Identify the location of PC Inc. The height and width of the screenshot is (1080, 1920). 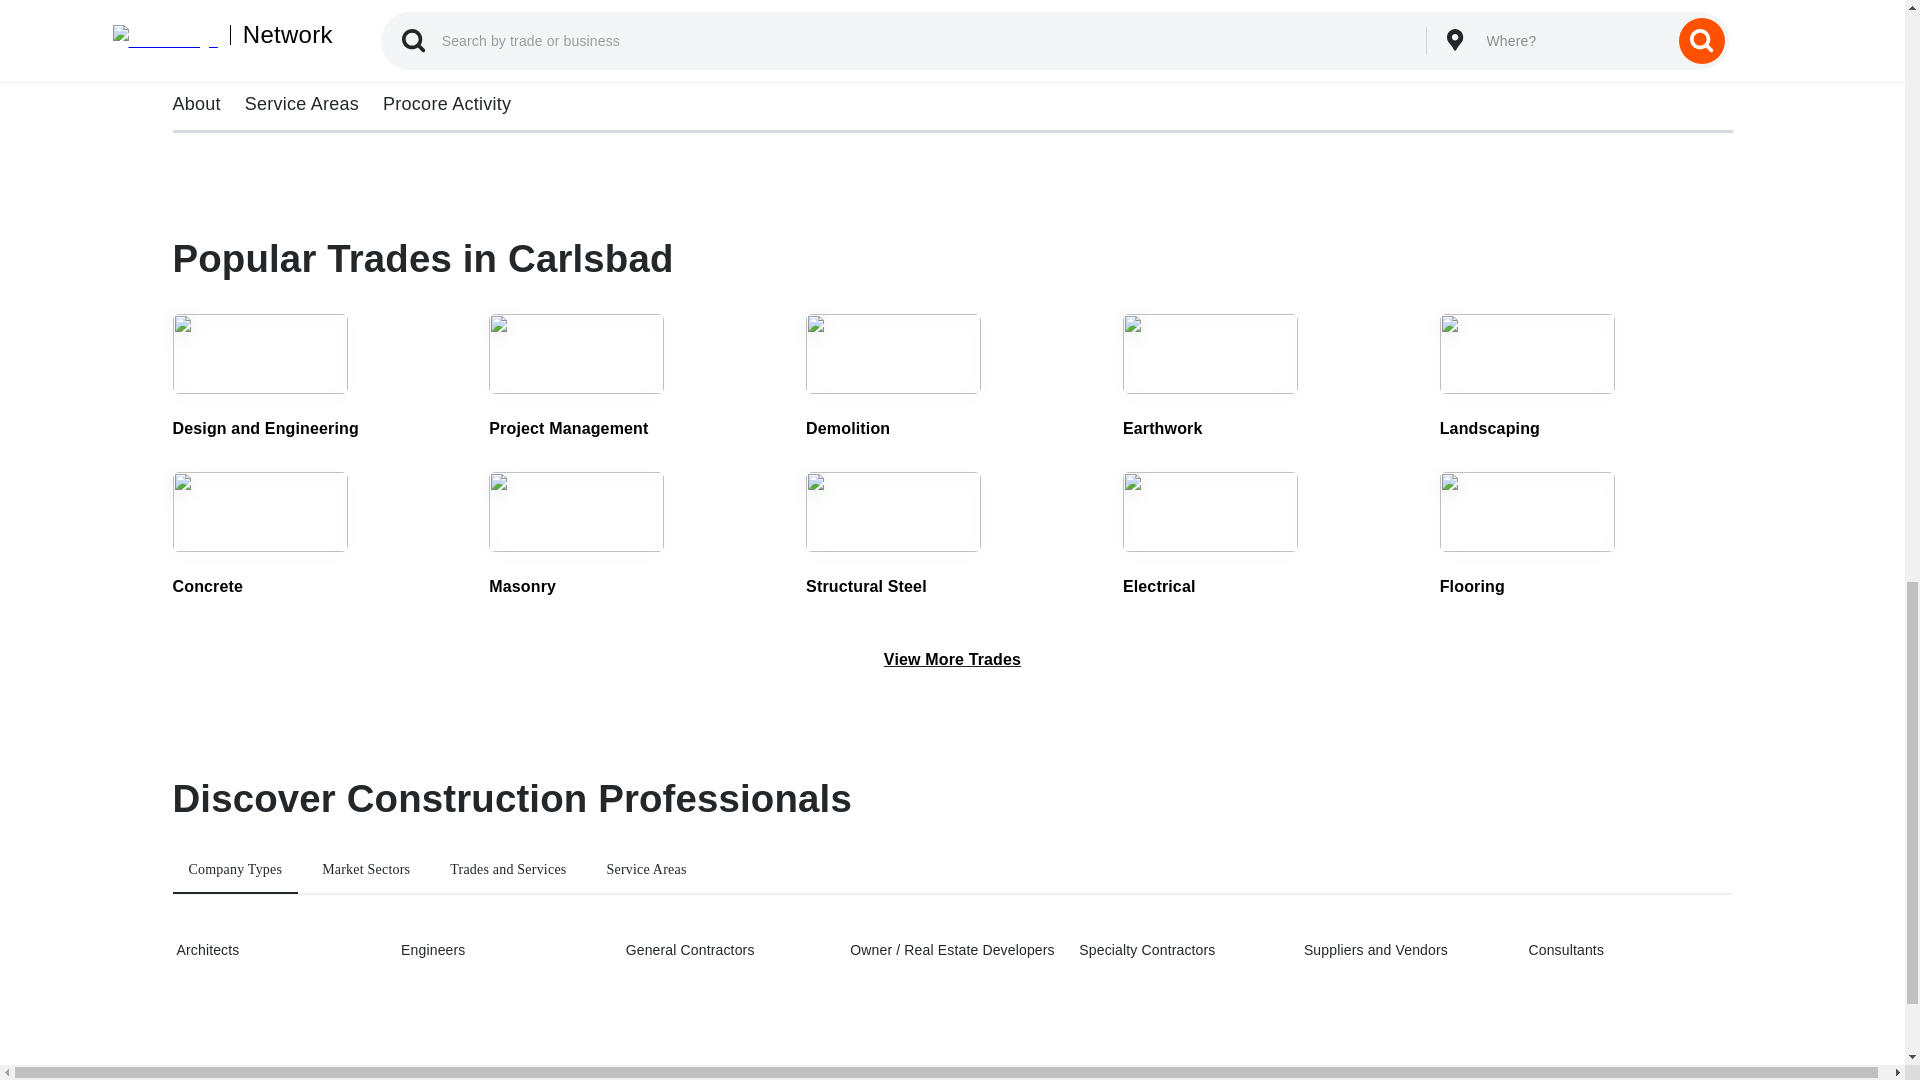
(358, 66).